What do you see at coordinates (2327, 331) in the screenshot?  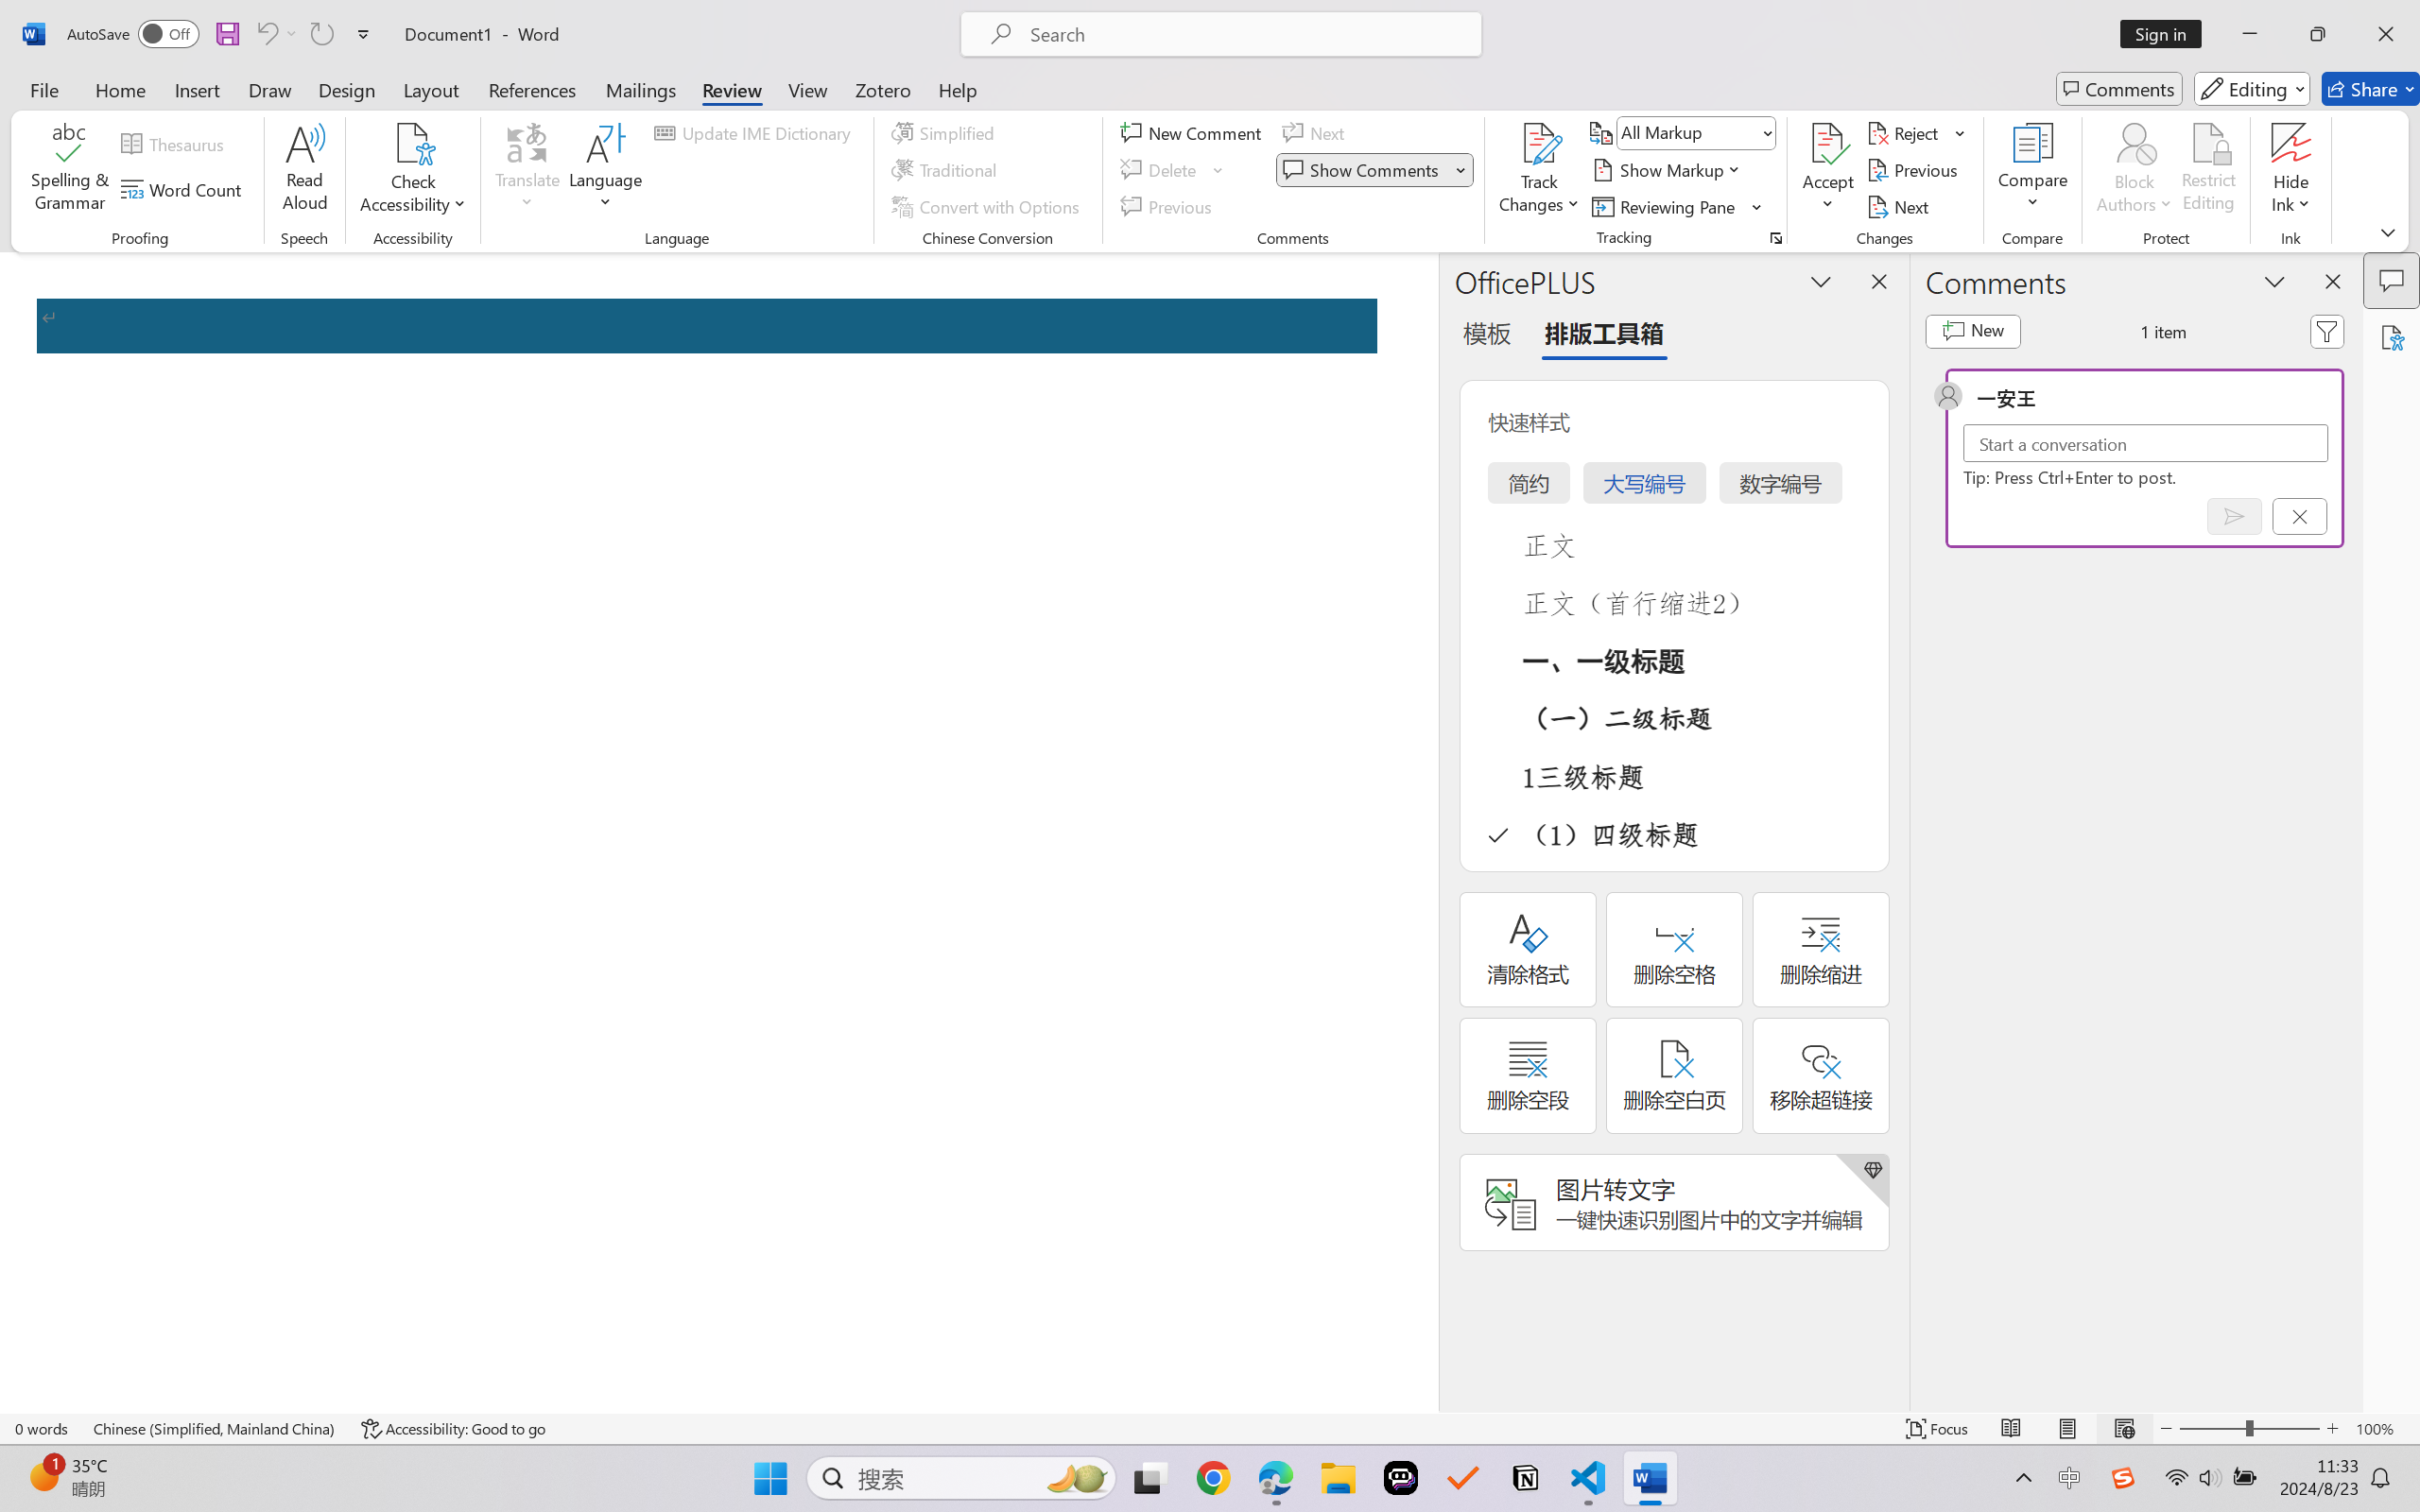 I see `Filter` at bounding box center [2327, 331].